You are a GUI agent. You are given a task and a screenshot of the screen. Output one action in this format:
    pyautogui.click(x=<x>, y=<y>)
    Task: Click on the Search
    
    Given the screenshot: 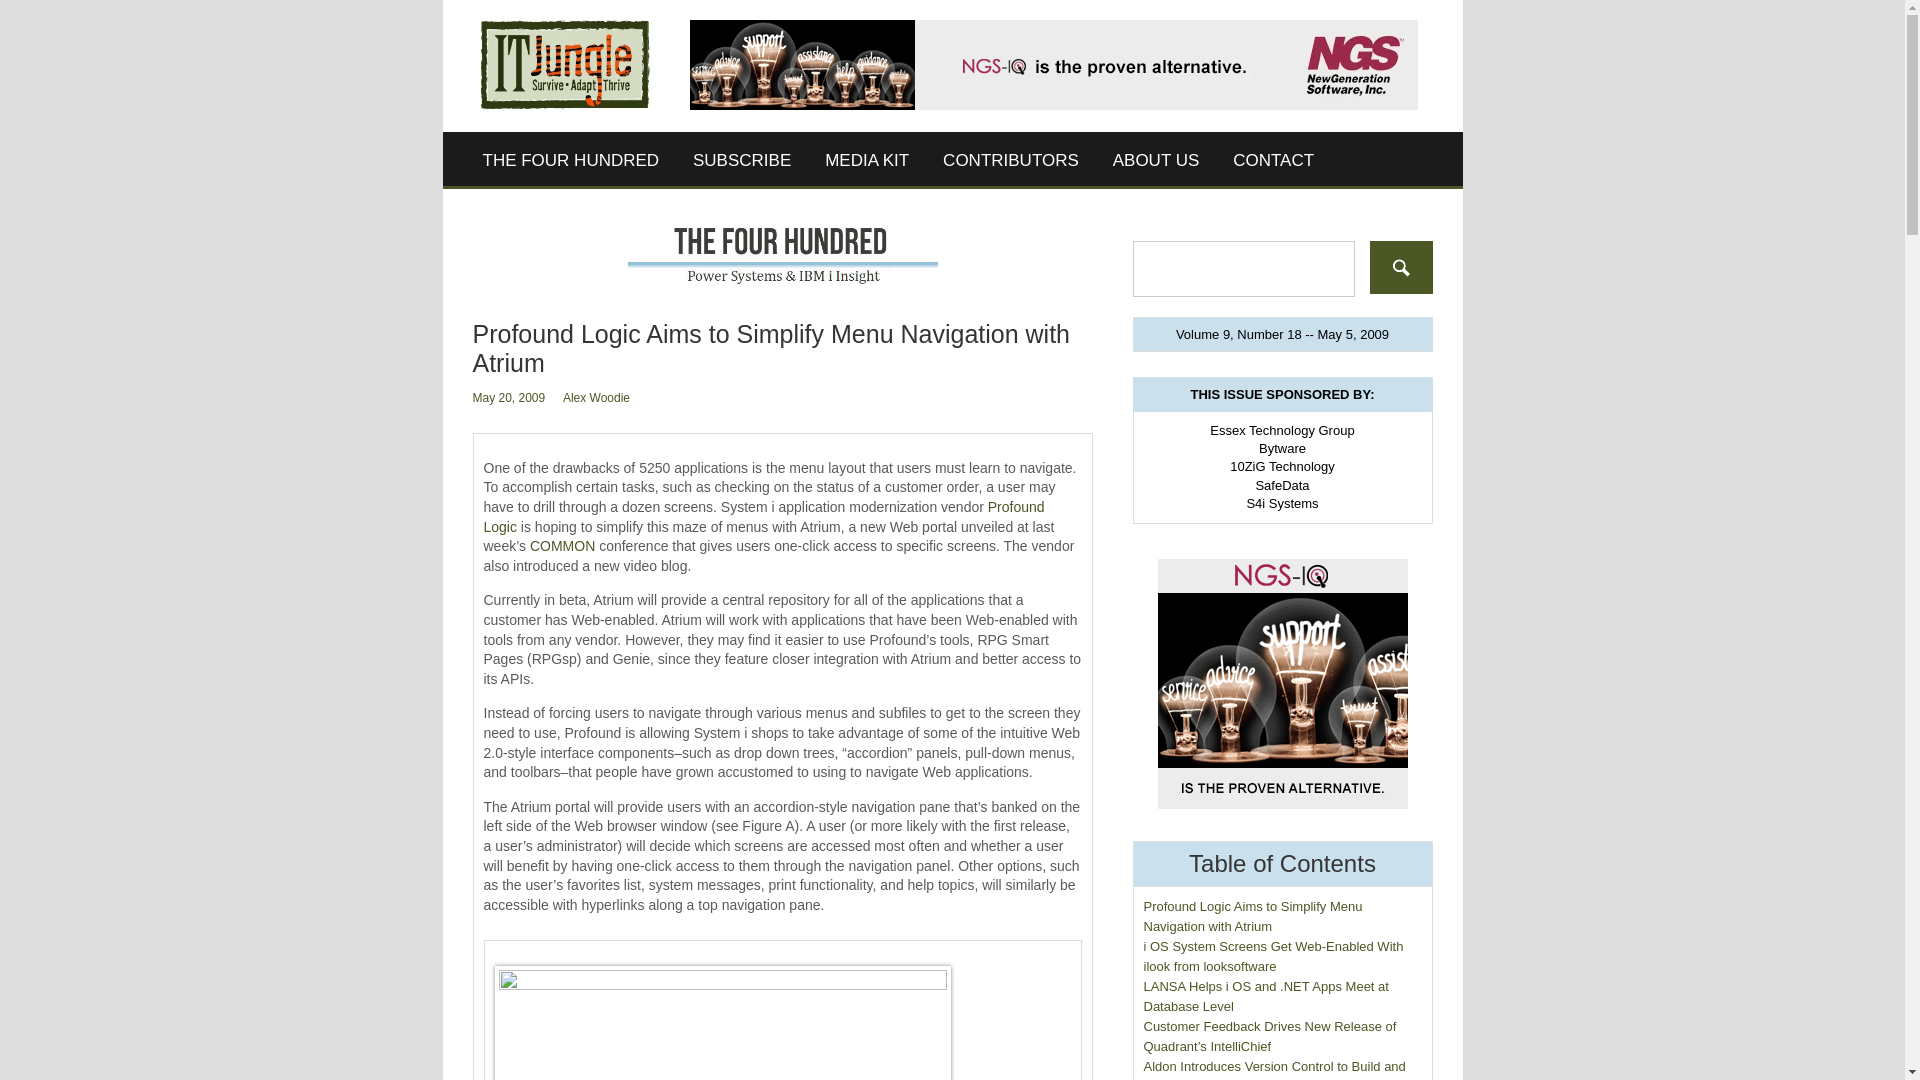 What is the action you would take?
    pyautogui.click(x=1401, y=266)
    